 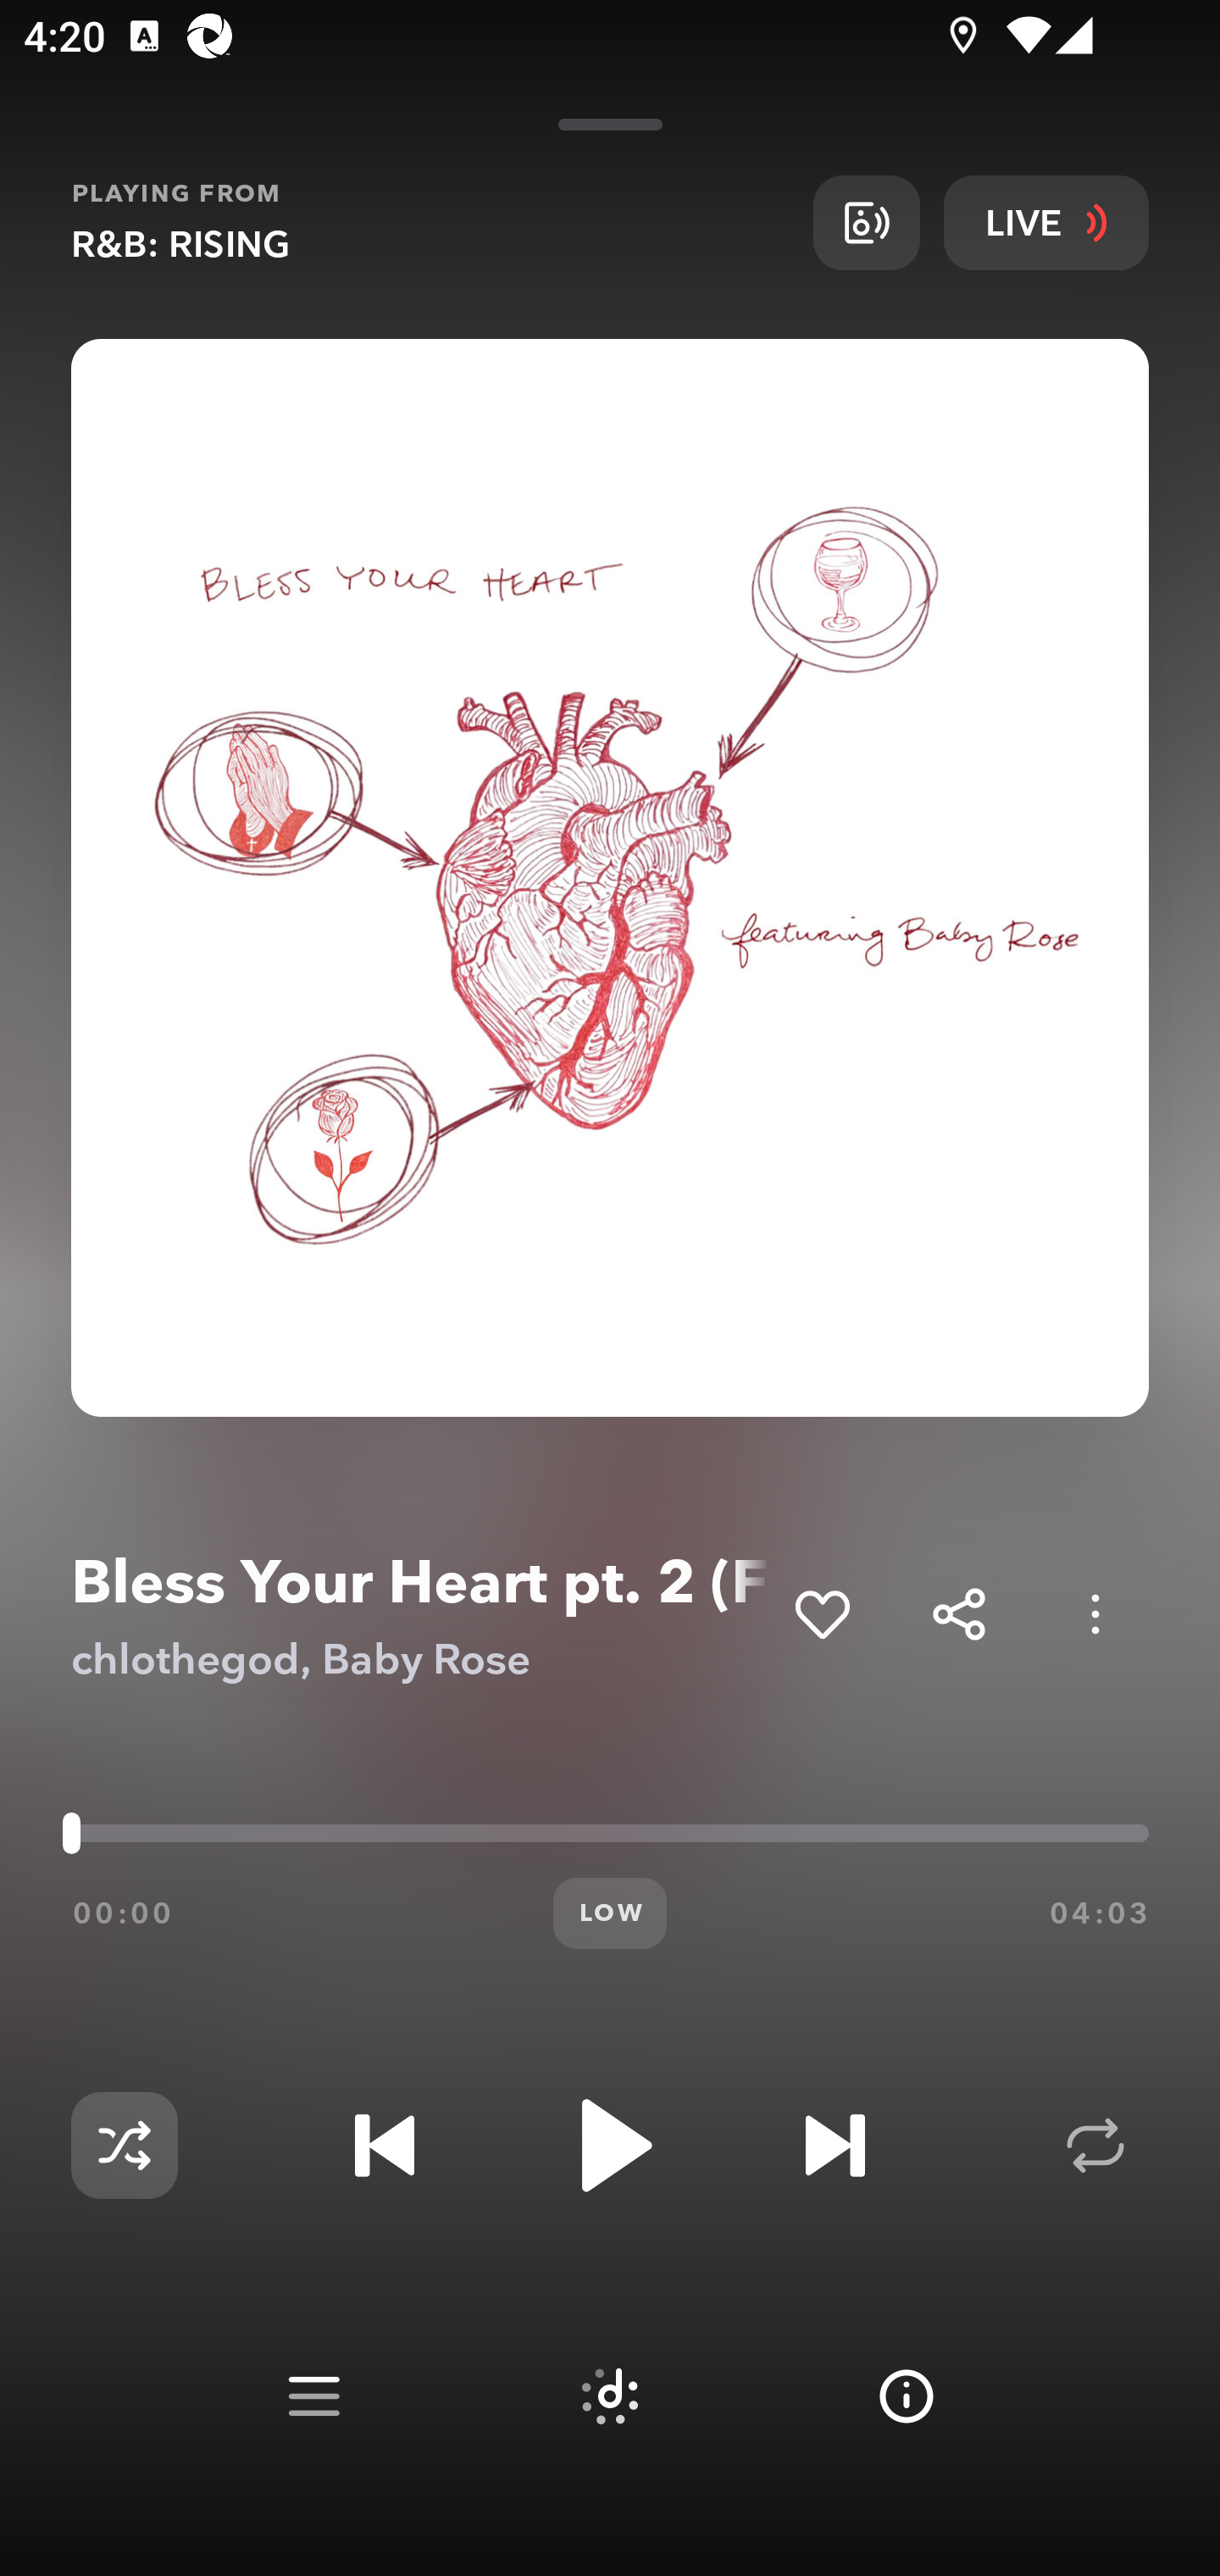 What do you see at coordinates (835, 2146) in the screenshot?
I see `Next` at bounding box center [835, 2146].